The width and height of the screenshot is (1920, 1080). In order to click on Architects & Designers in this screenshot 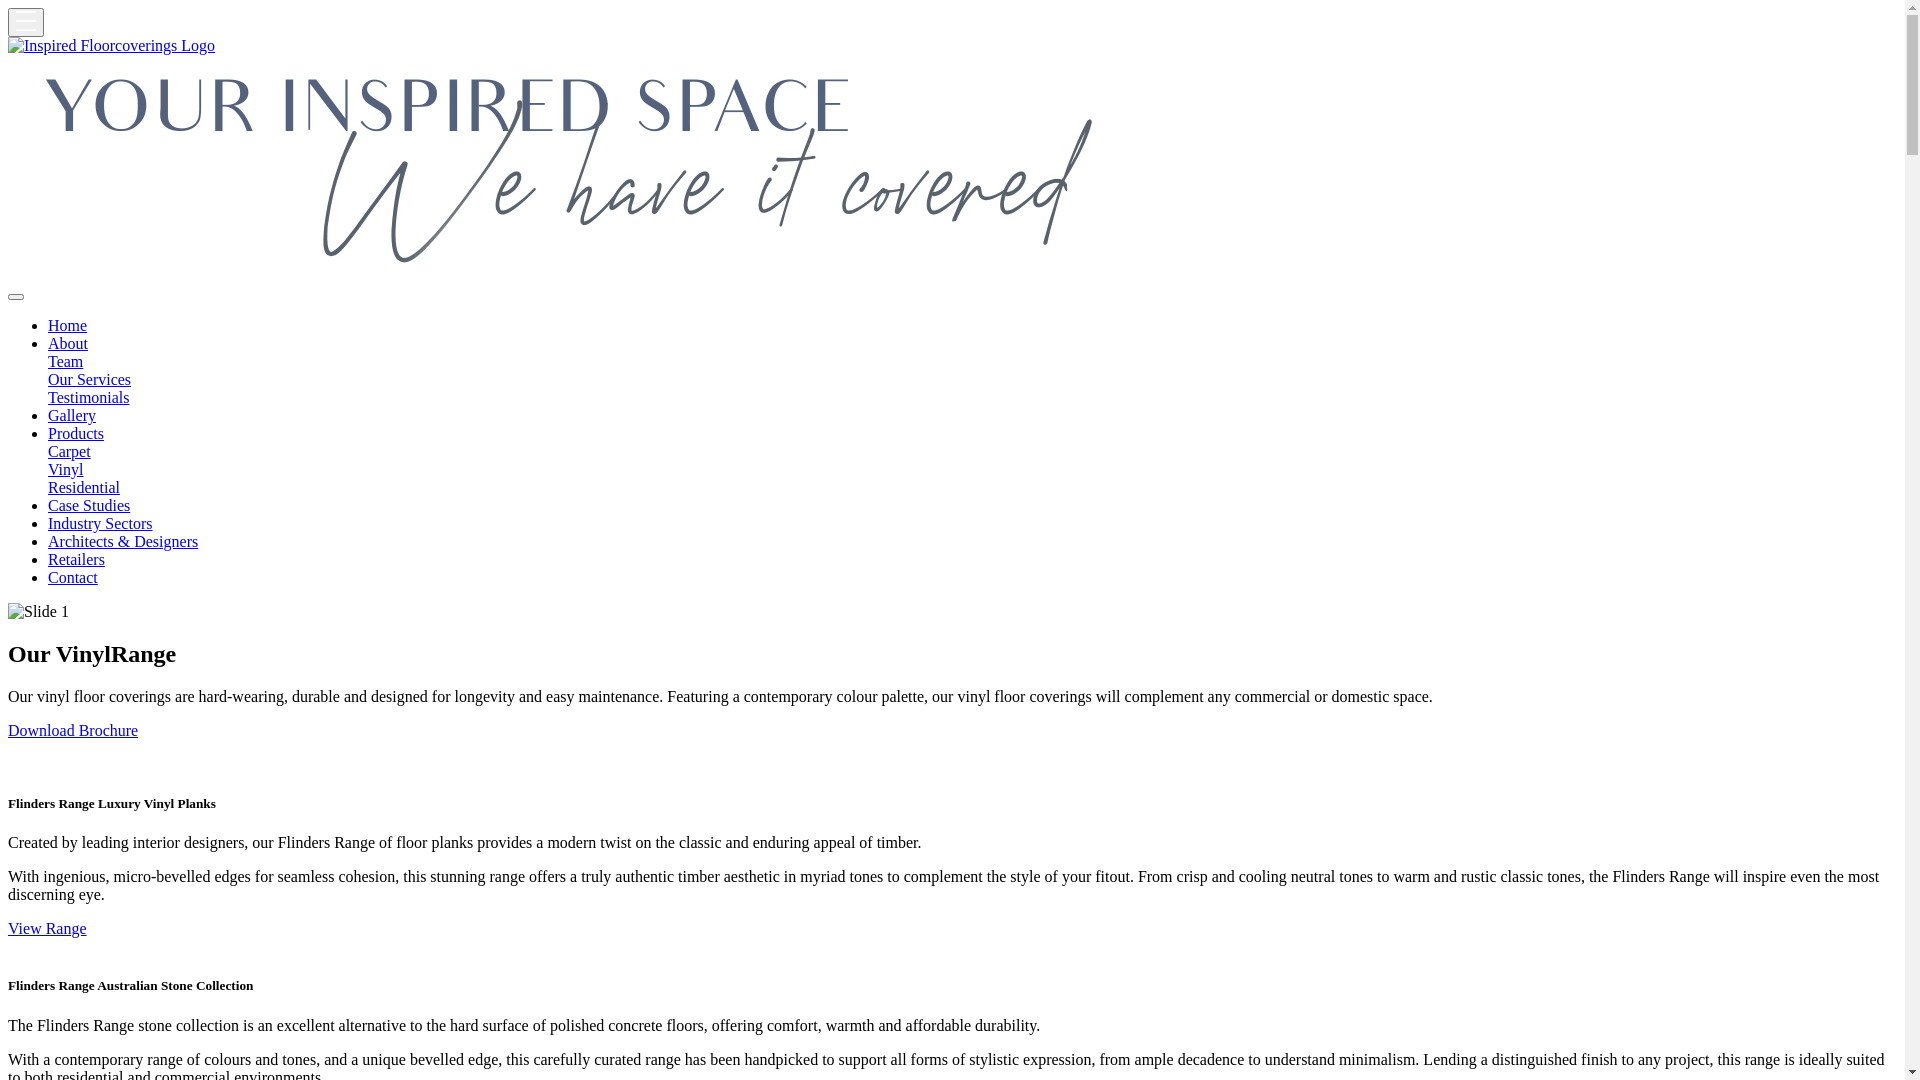, I will do `click(123, 542)`.